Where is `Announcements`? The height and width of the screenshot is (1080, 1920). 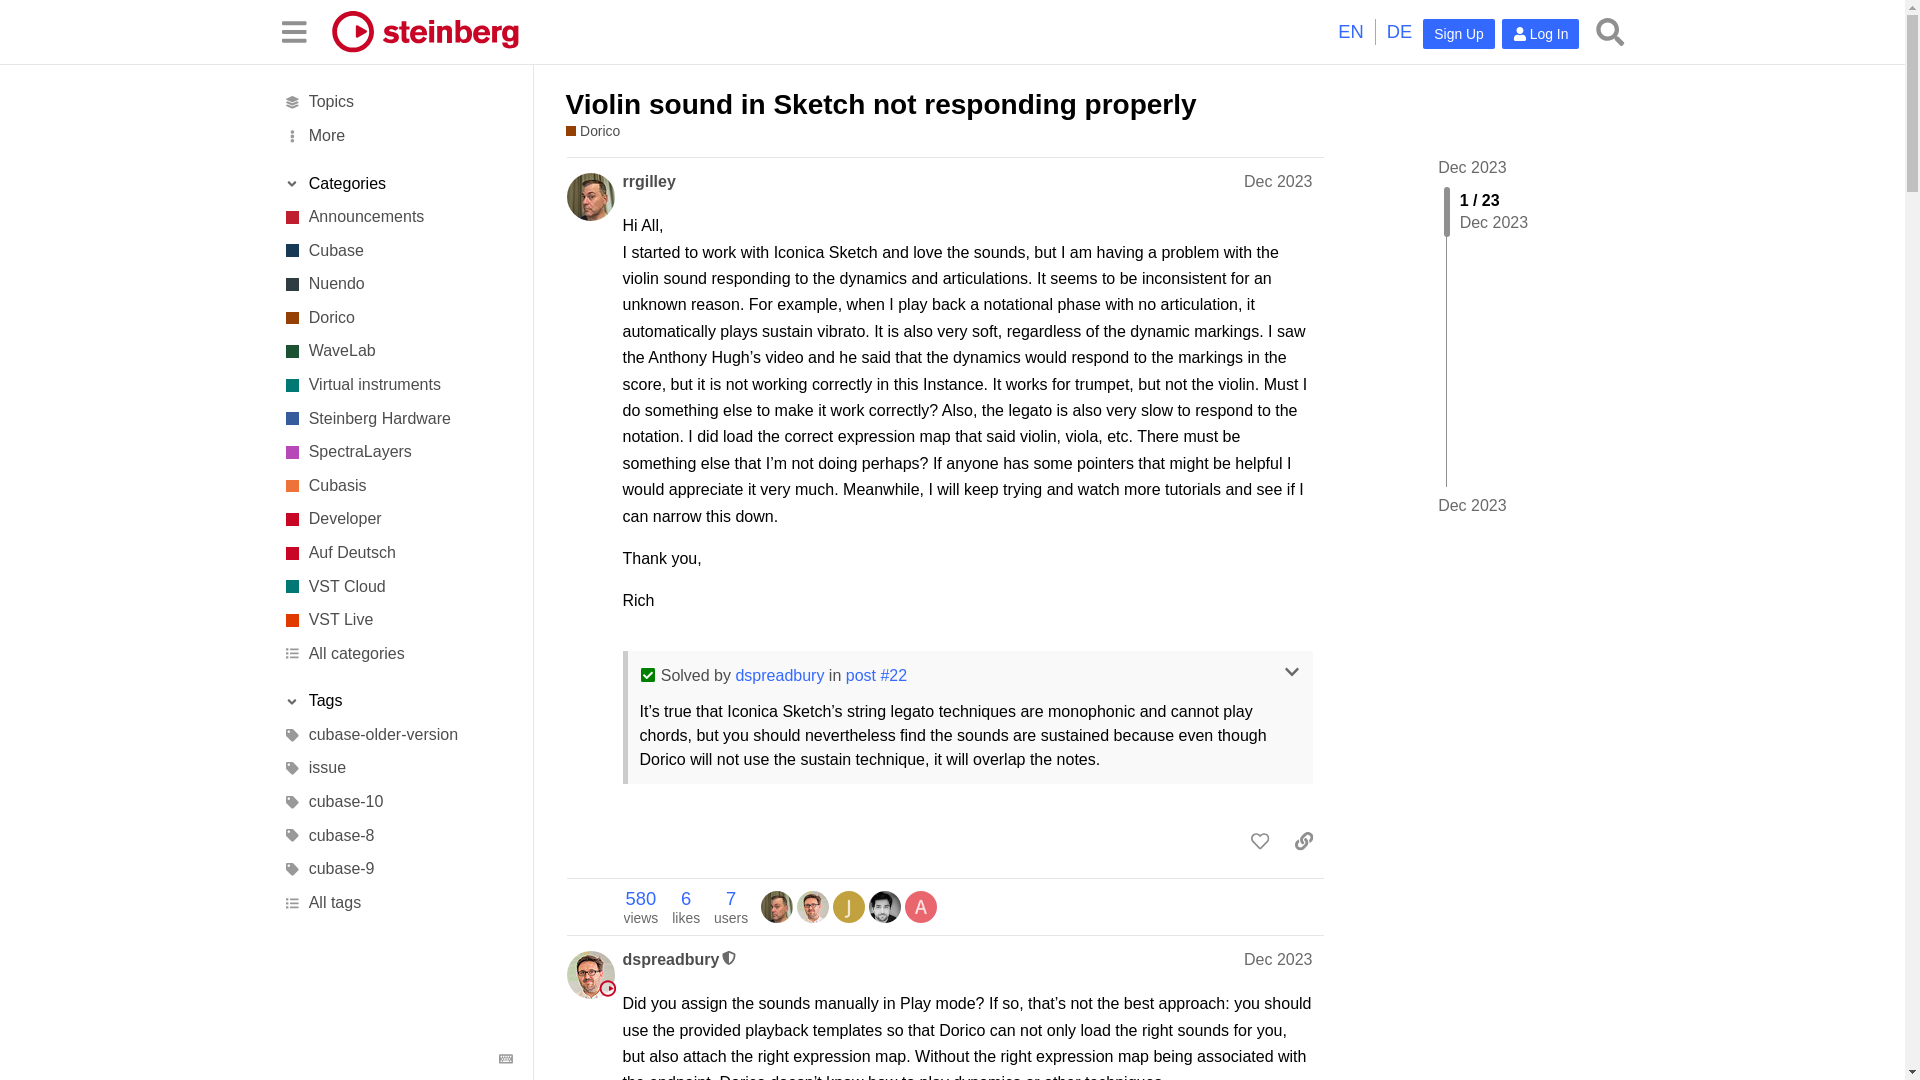
Announcements is located at coordinates (397, 216).